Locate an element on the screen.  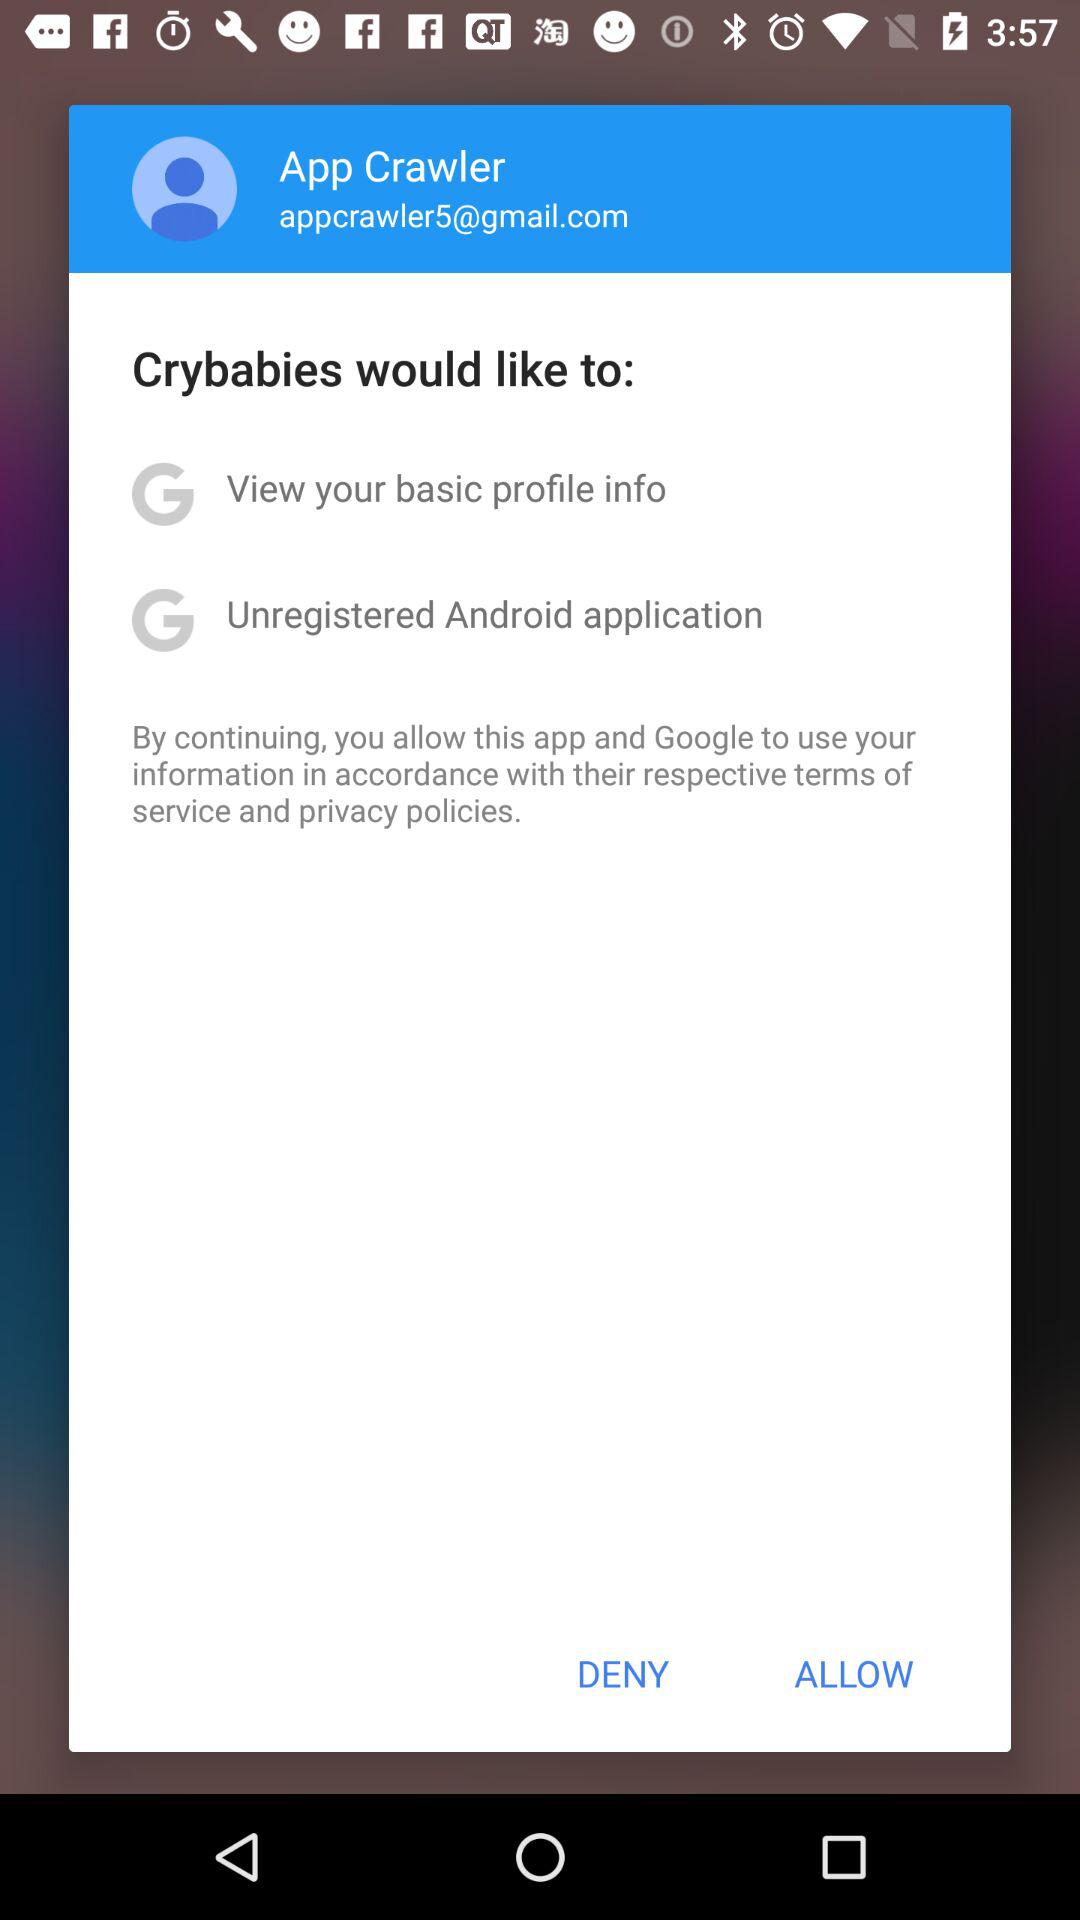
click icon below the crybabies would like item is located at coordinates (446, 487).